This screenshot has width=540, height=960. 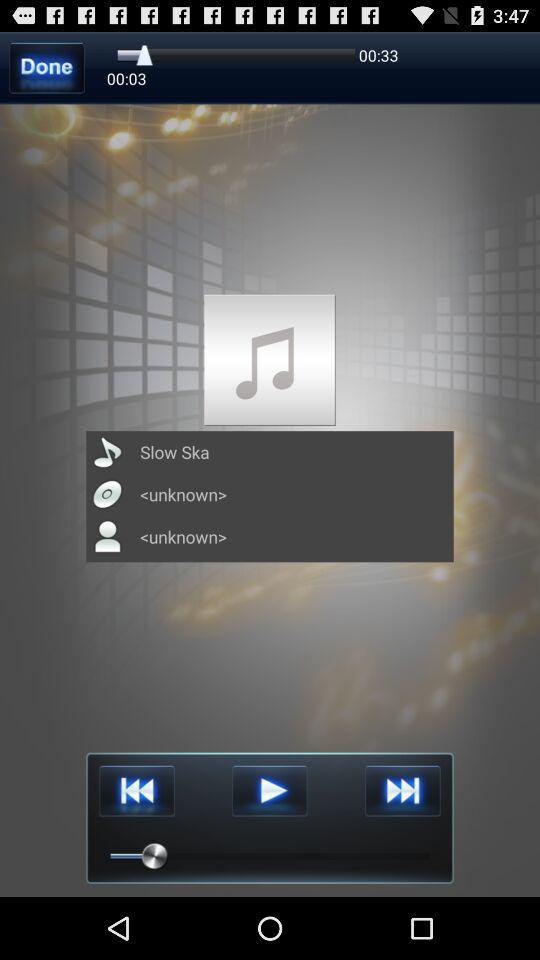 What do you see at coordinates (270, 790) in the screenshot?
I see `toggle play` at bounding box center [270, 790].